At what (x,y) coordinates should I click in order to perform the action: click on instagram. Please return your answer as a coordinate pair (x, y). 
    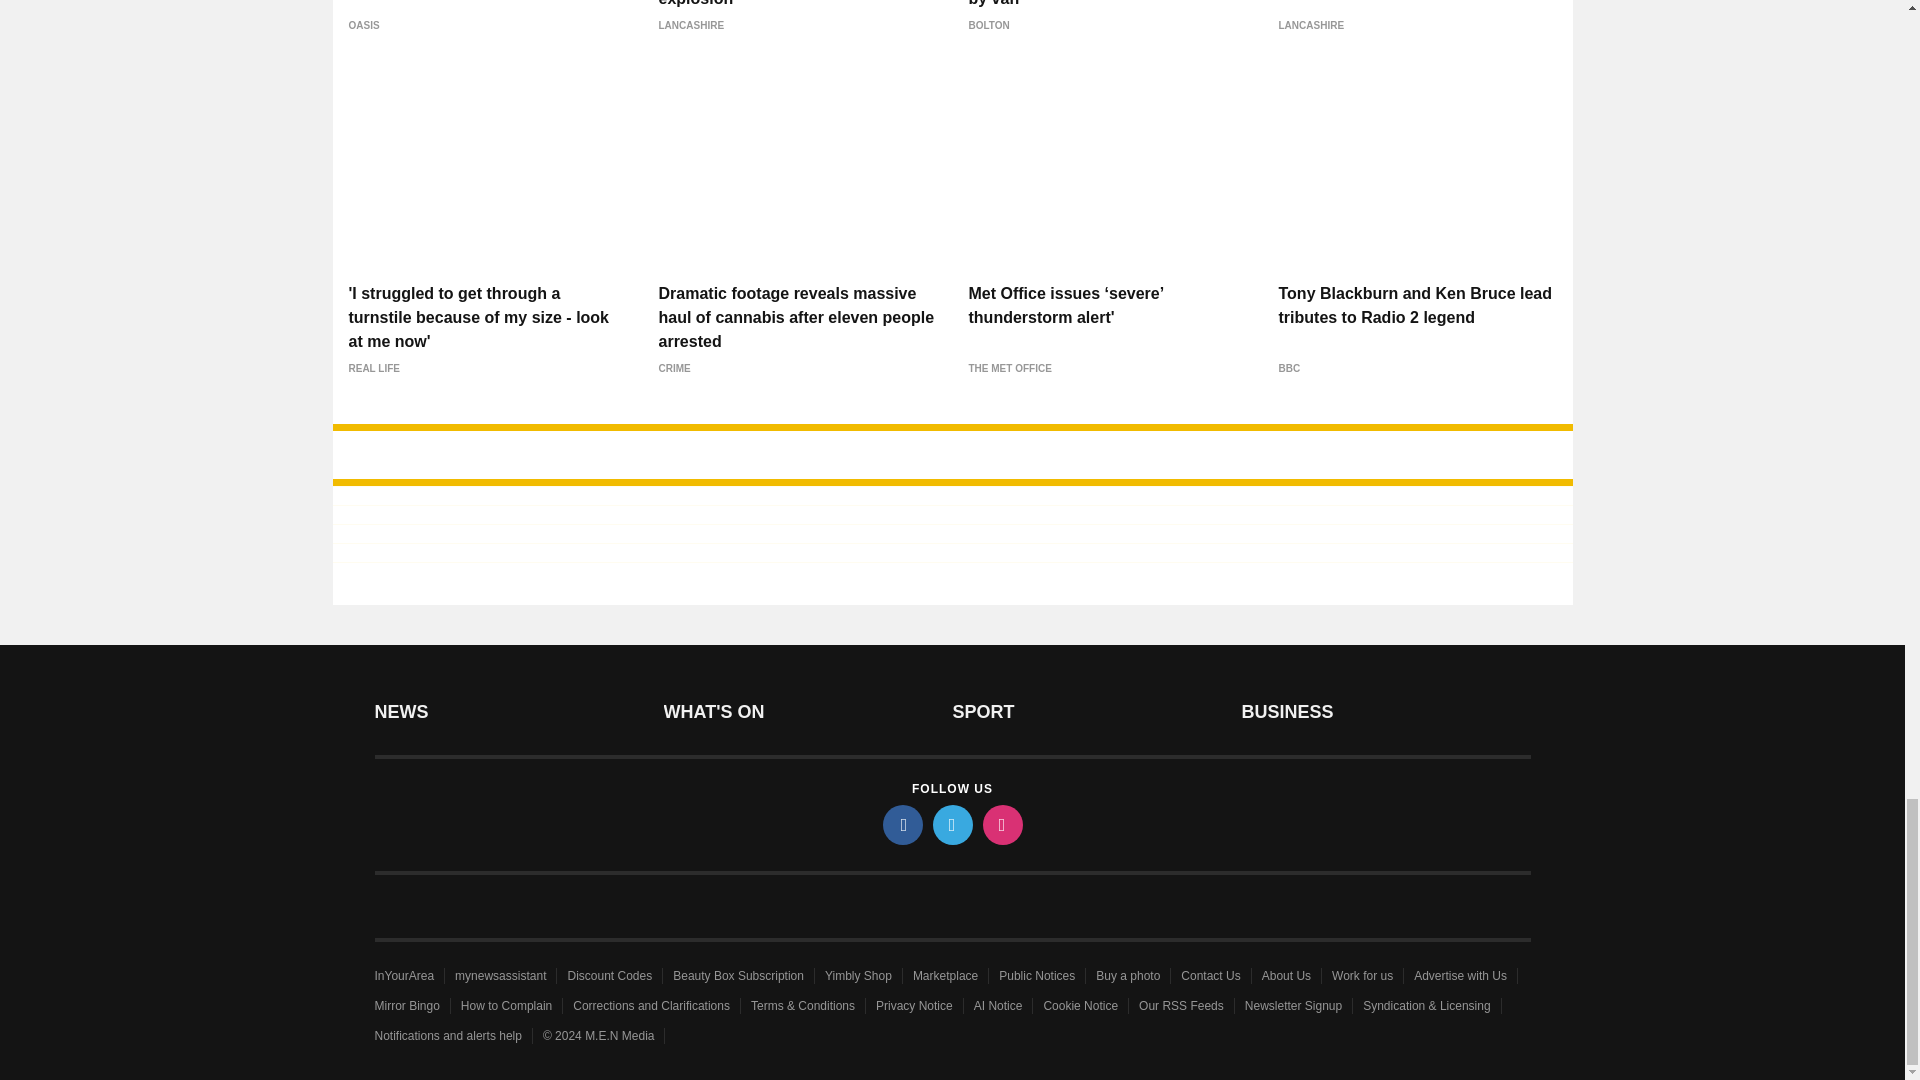
    Looking at the image, I should click on (1001, 824).